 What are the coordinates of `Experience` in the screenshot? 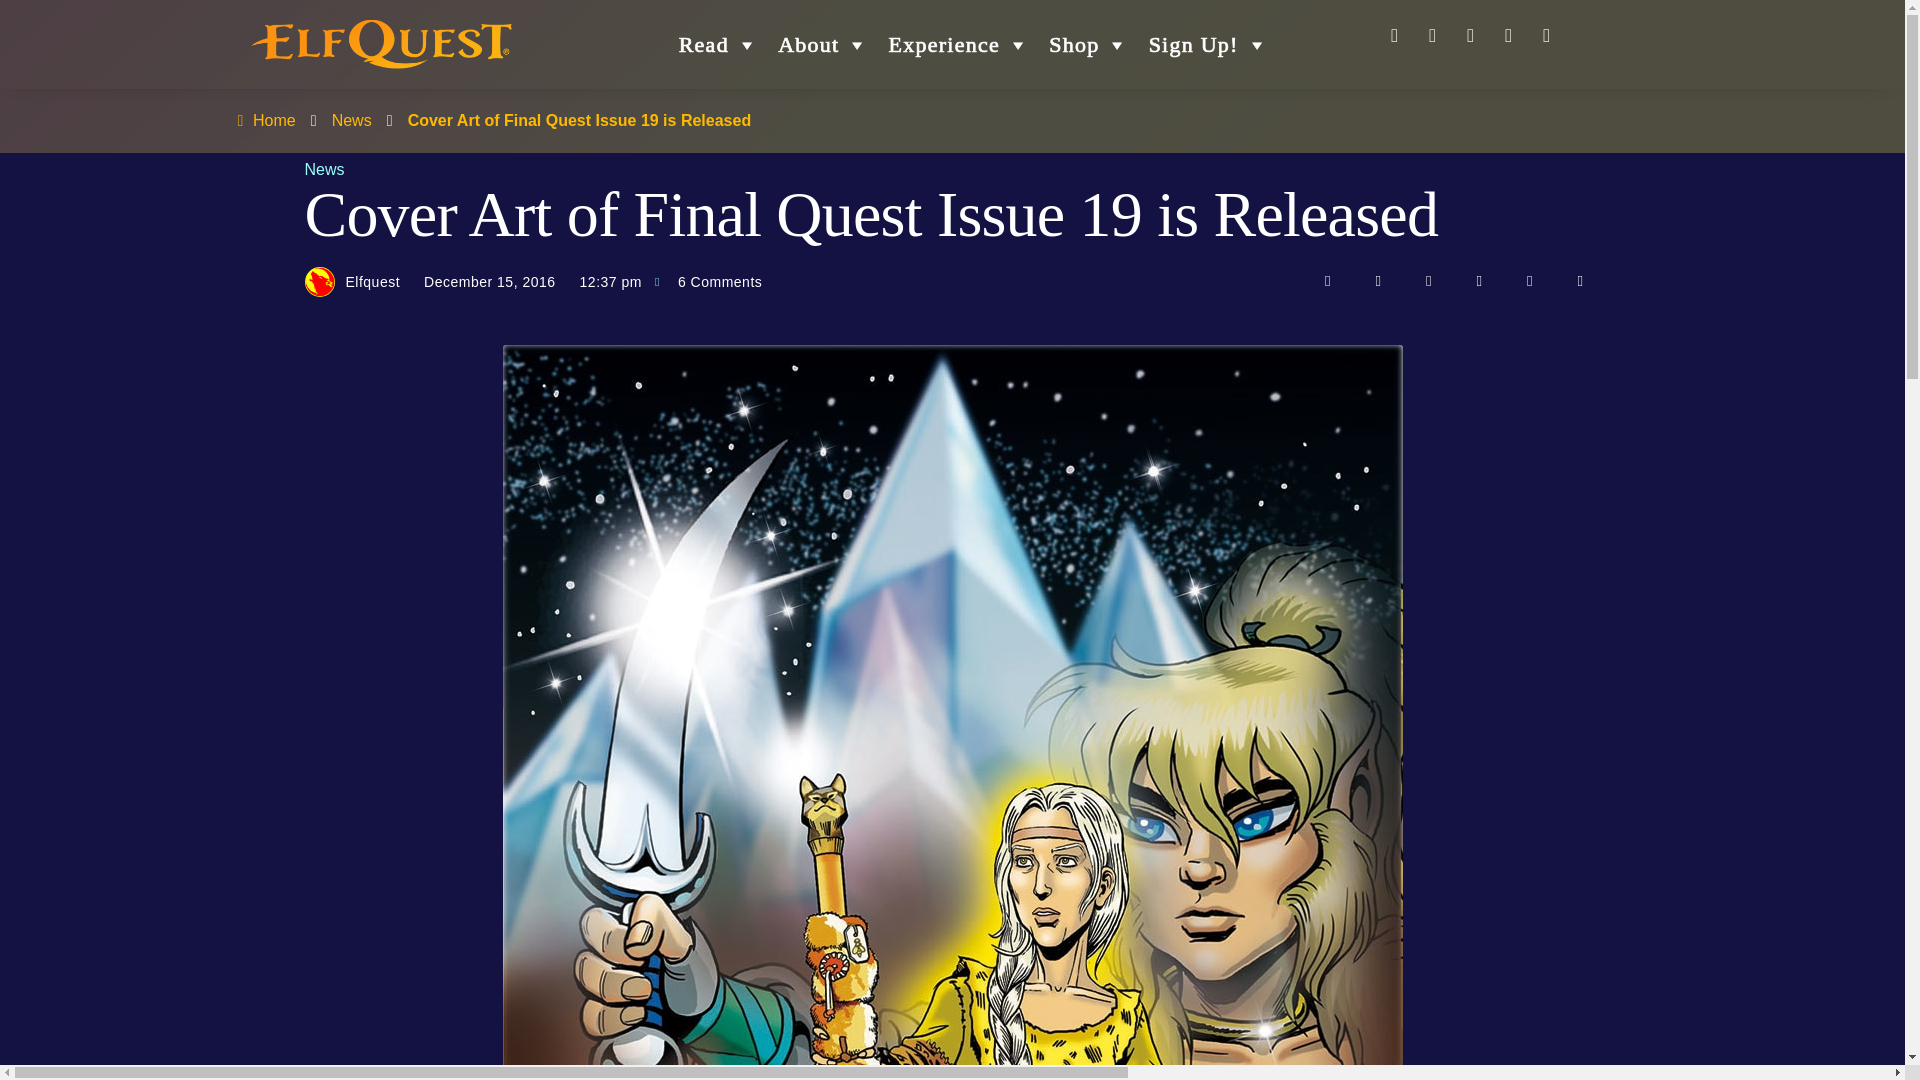 It's located at (960, 44).